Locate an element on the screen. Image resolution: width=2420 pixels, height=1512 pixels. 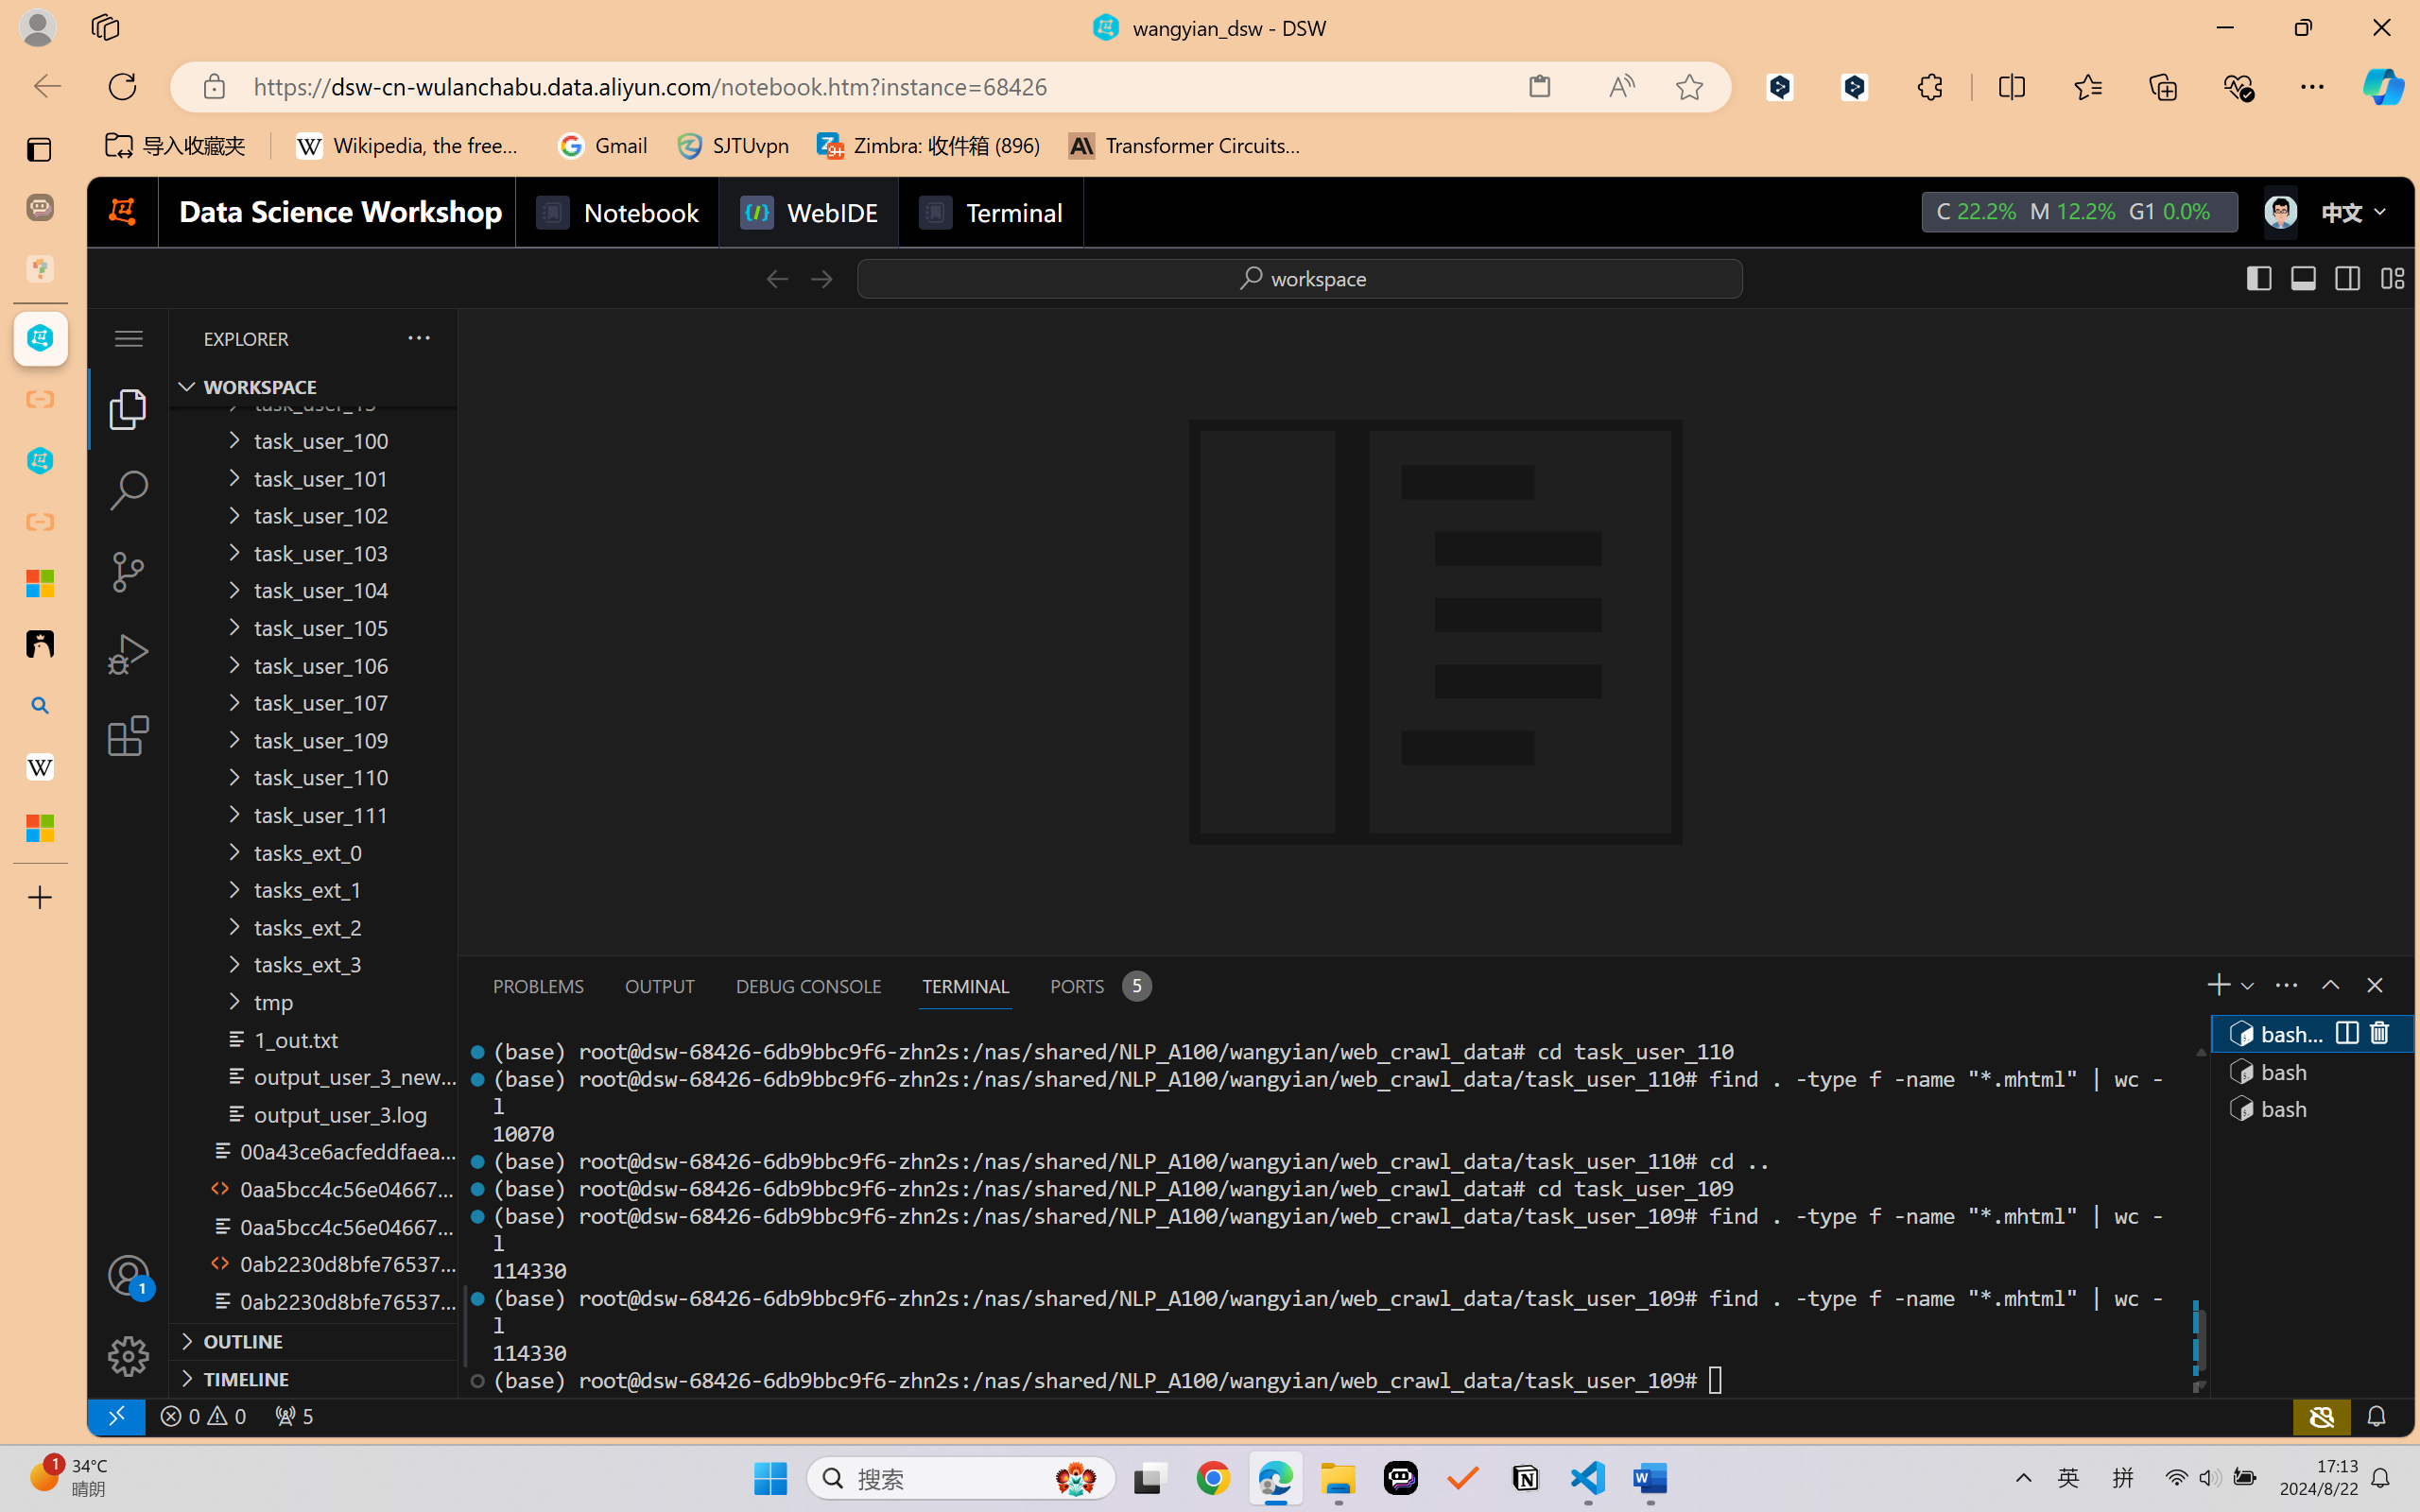
Transformer Circuits Thread is located at coordinates (1185, 146).